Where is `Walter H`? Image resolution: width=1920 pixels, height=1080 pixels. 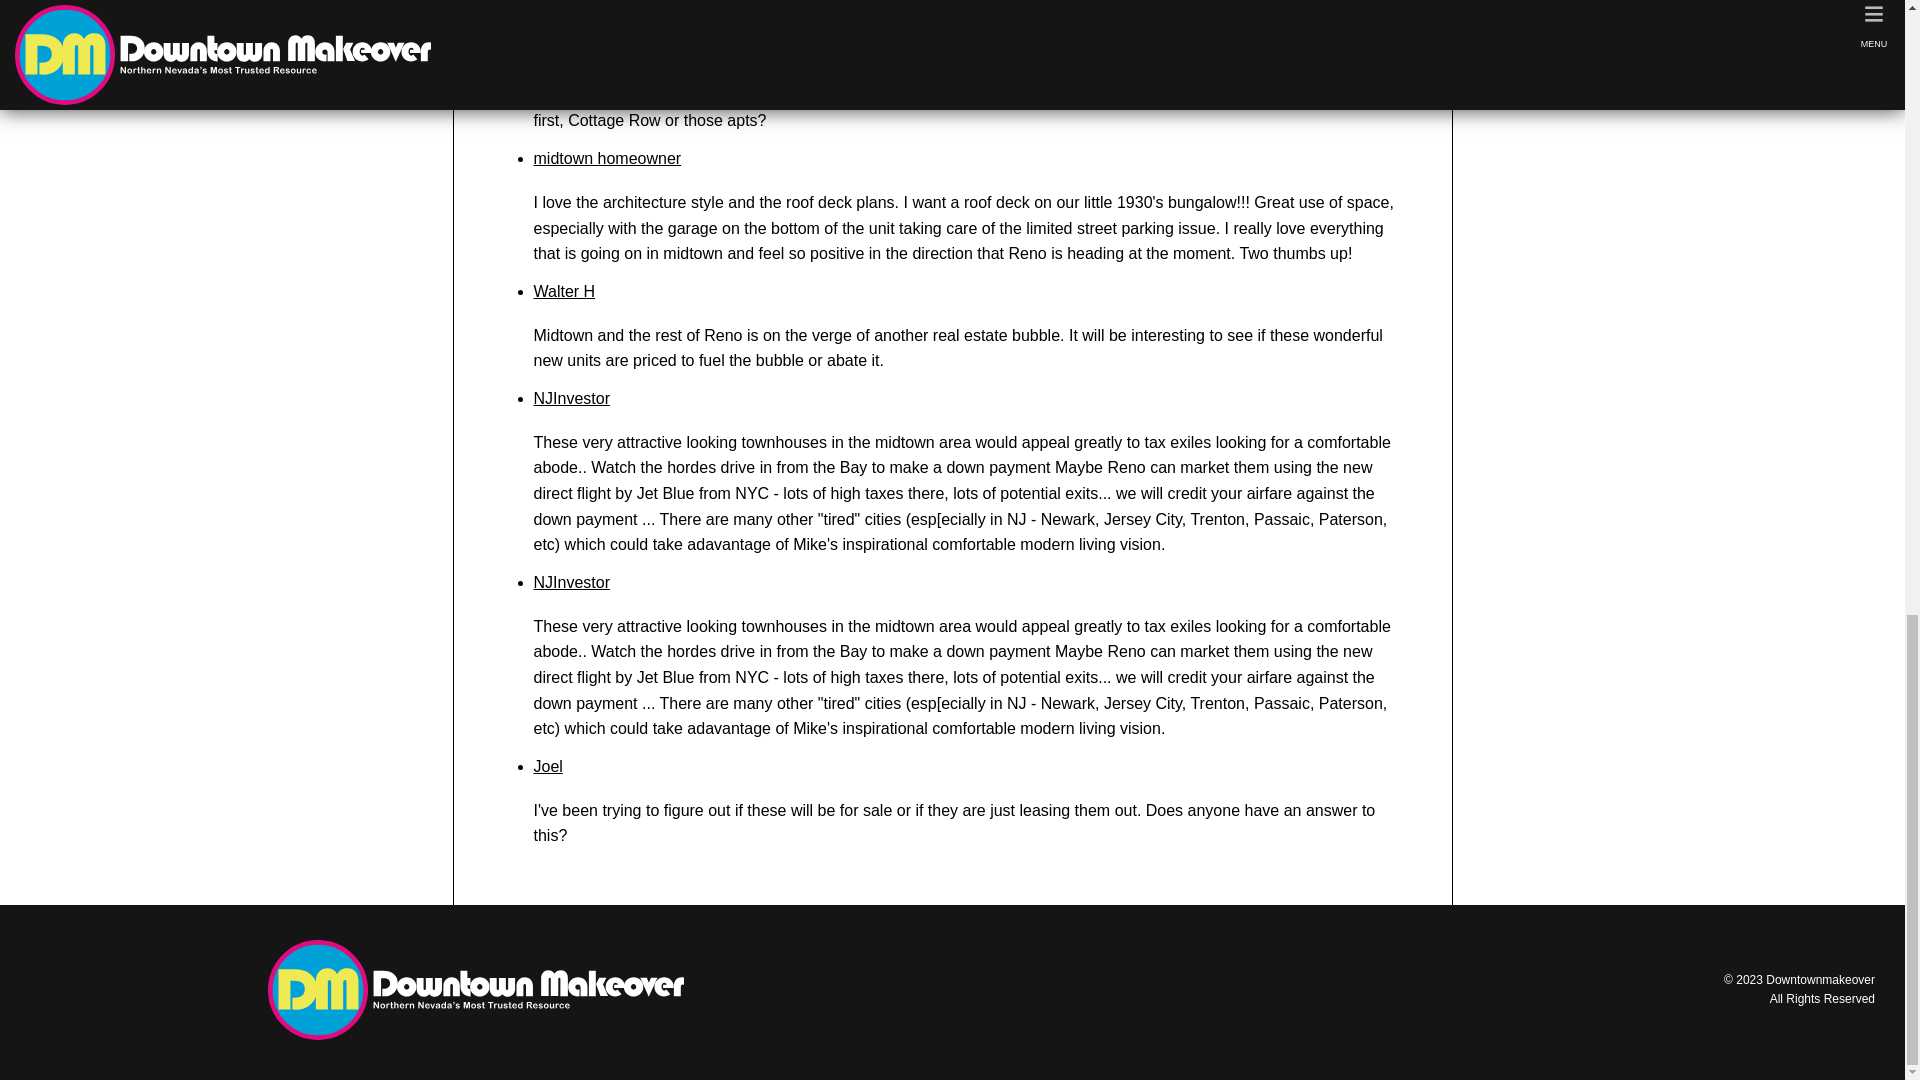
Walter H is located at coordinates (564, 291).